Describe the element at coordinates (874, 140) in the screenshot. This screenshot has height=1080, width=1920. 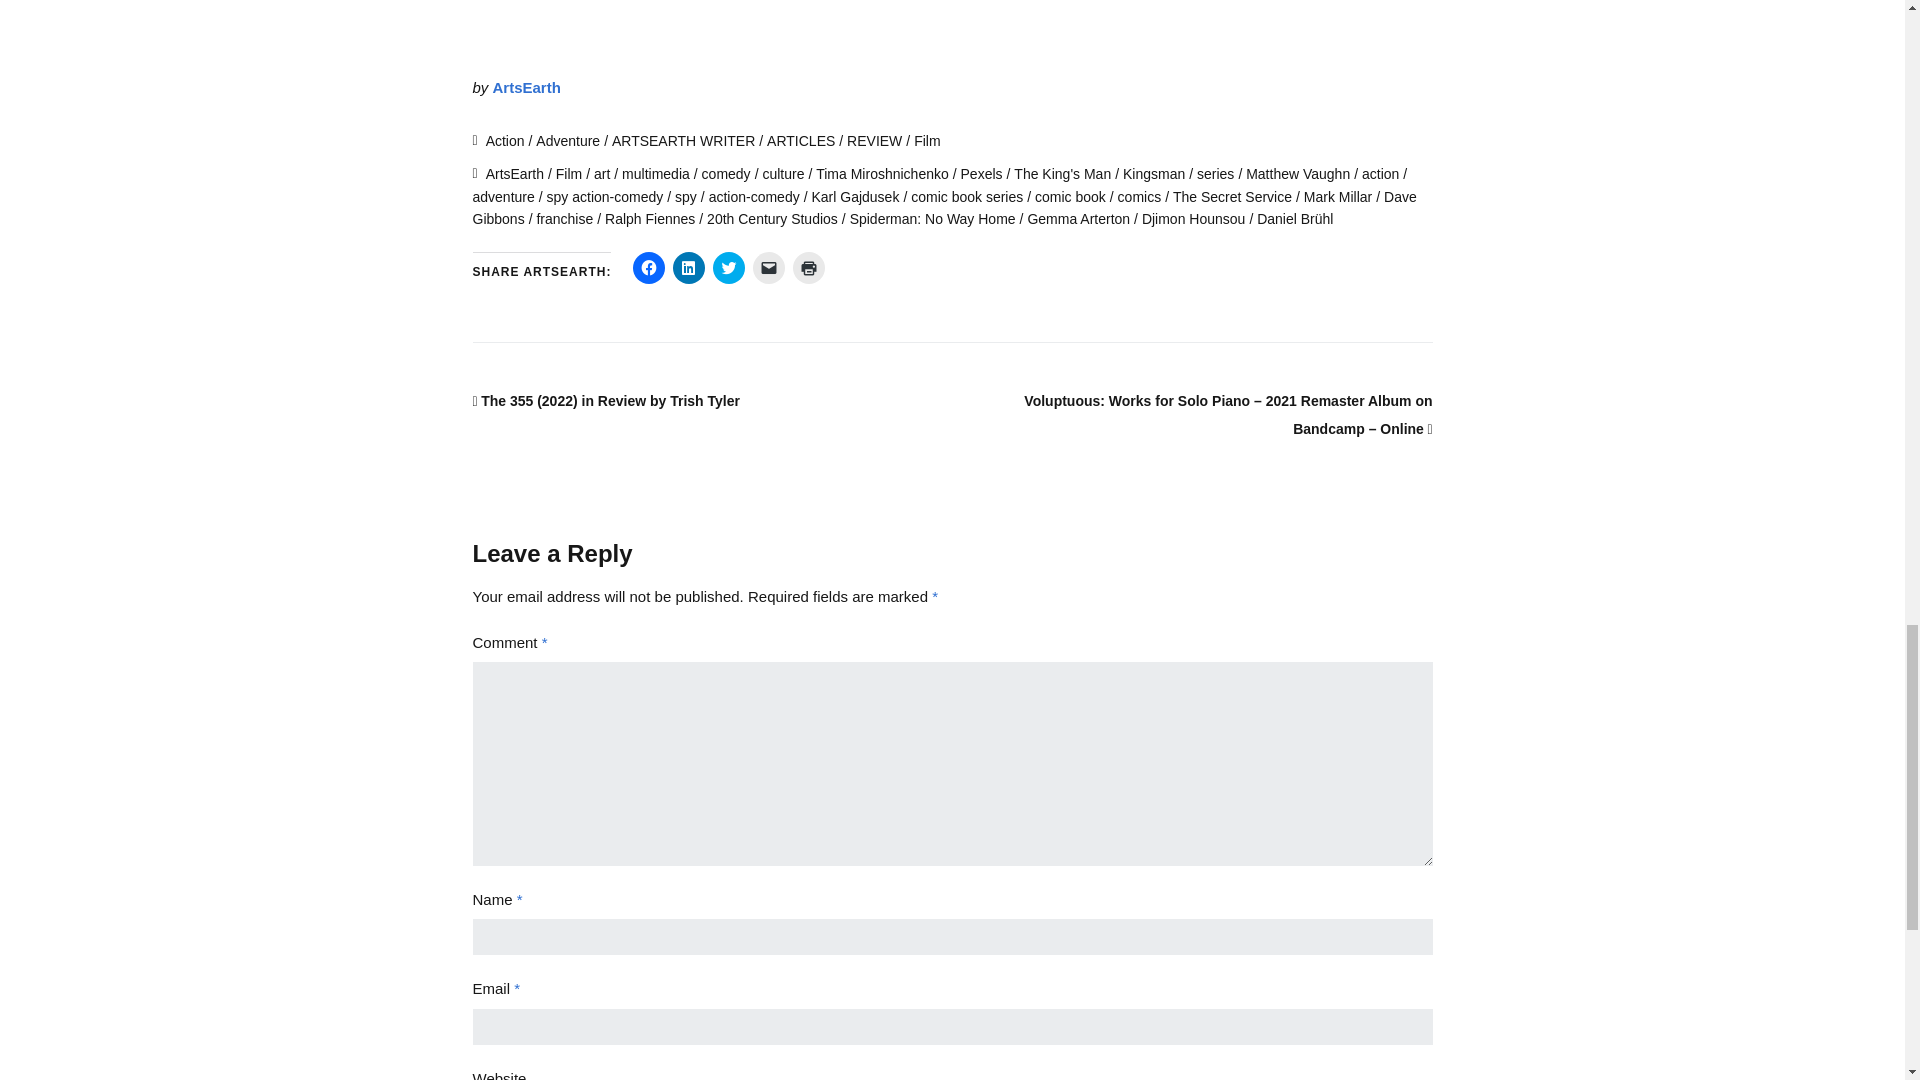
I see `REVIEW` at that location.